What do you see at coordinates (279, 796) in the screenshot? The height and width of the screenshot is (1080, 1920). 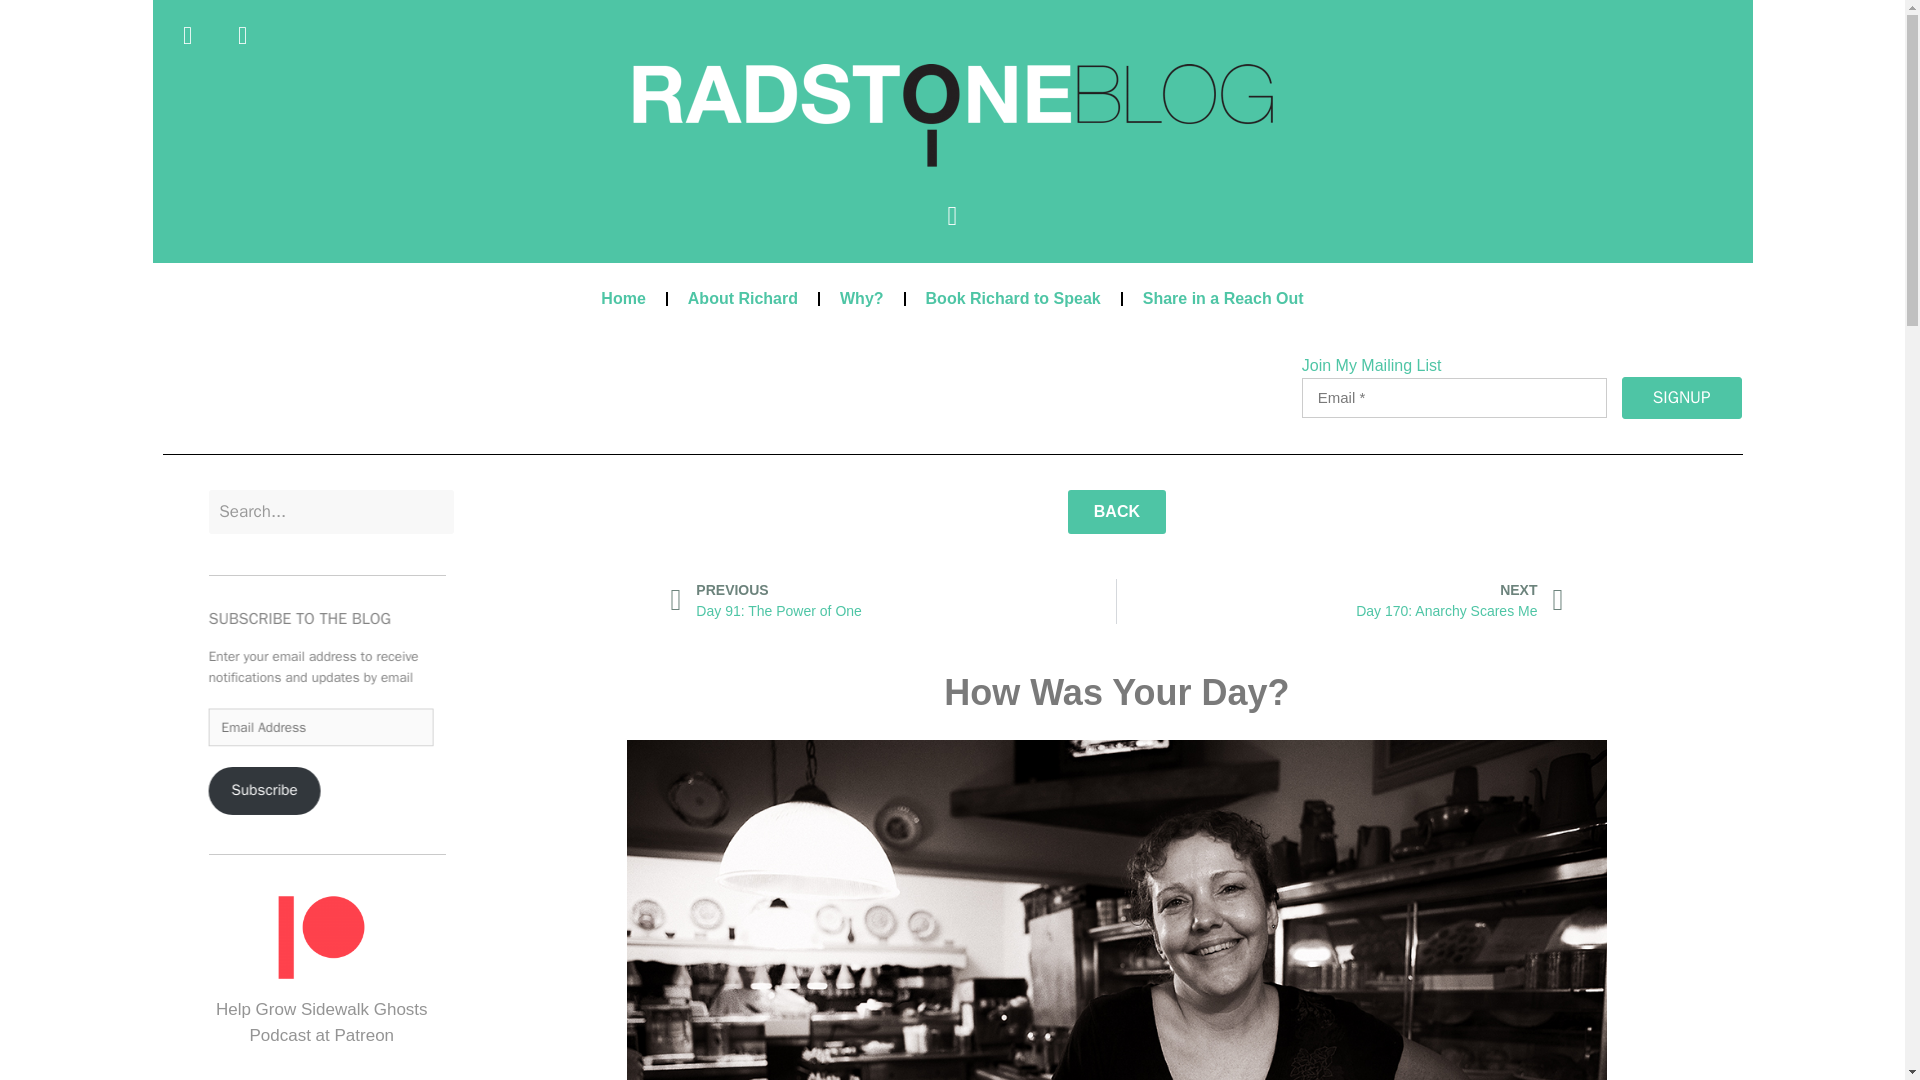 I see `BACK` at bounding box center [279, 796].